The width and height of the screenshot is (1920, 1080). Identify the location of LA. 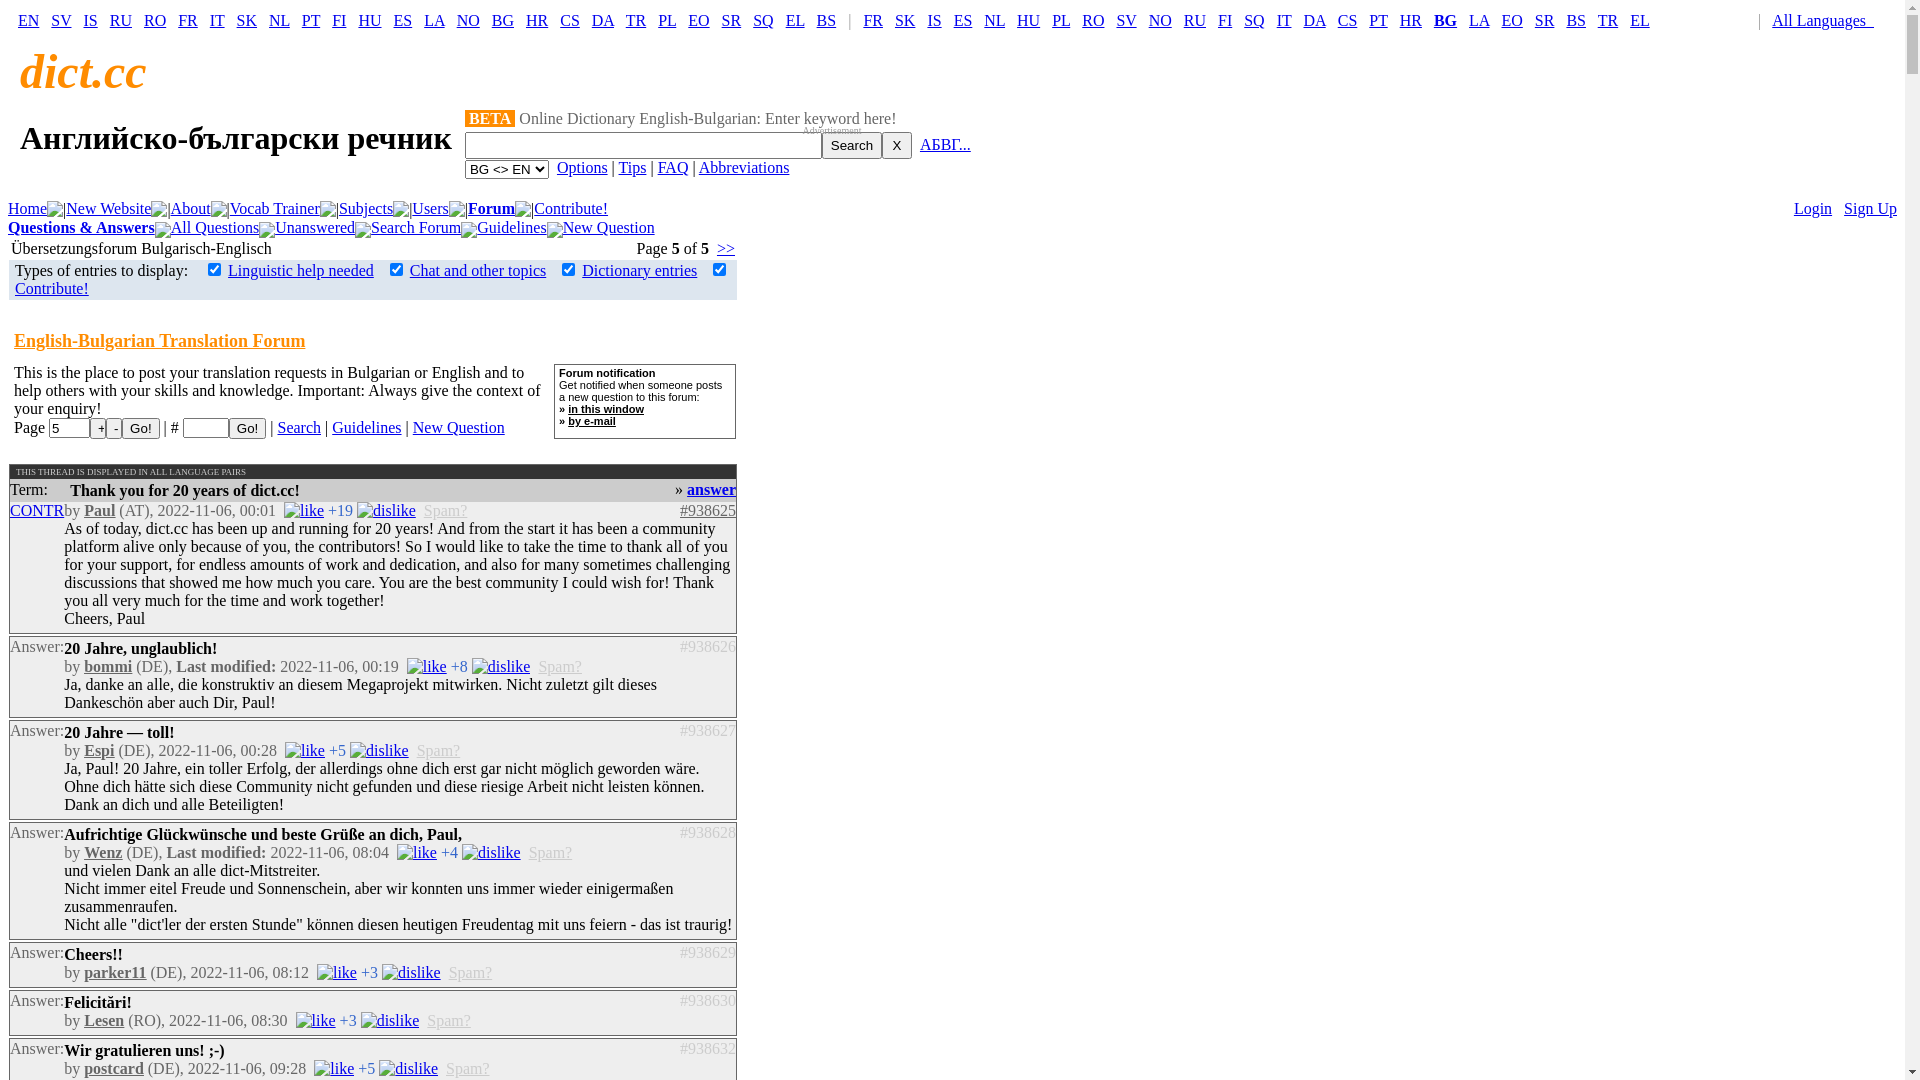
(1479, 20).